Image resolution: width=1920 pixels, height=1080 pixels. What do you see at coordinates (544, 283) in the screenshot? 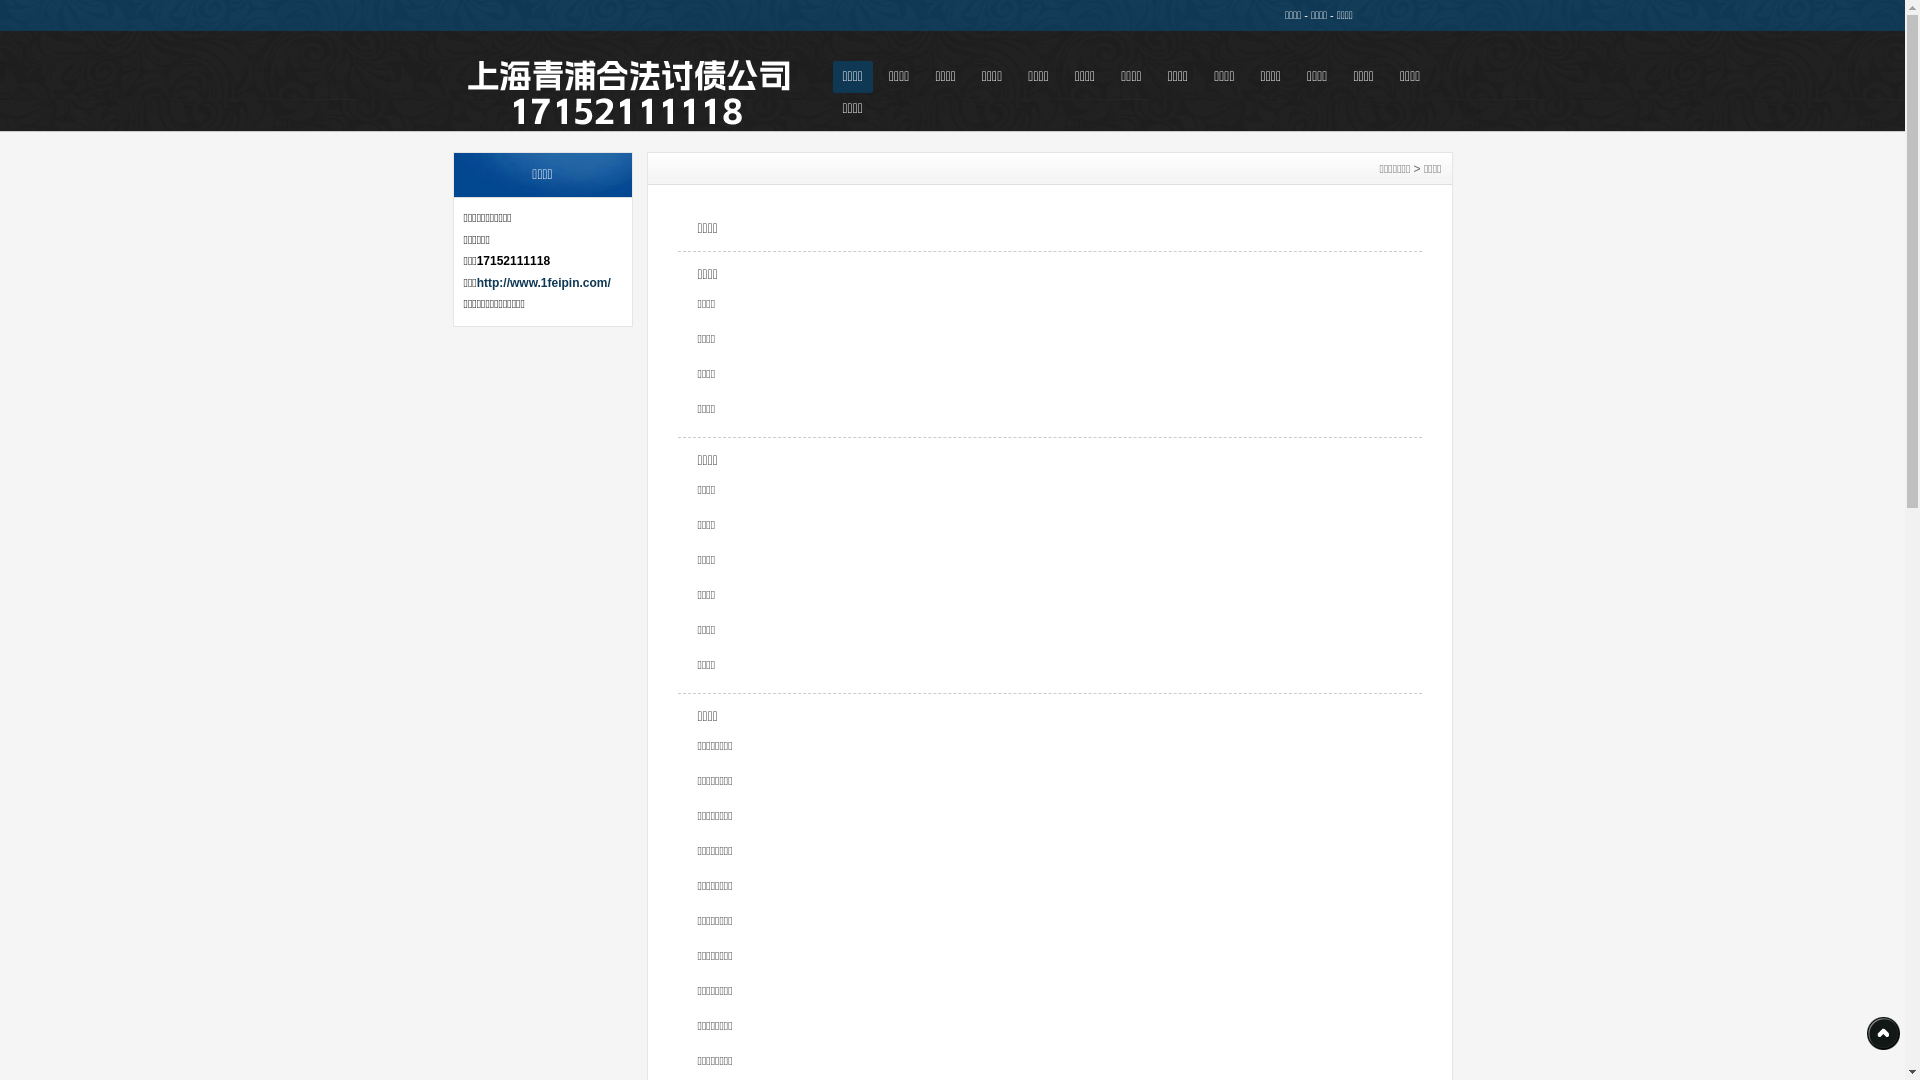
I see `http://www.1feipin.com/` at bounding box center [544, 283].